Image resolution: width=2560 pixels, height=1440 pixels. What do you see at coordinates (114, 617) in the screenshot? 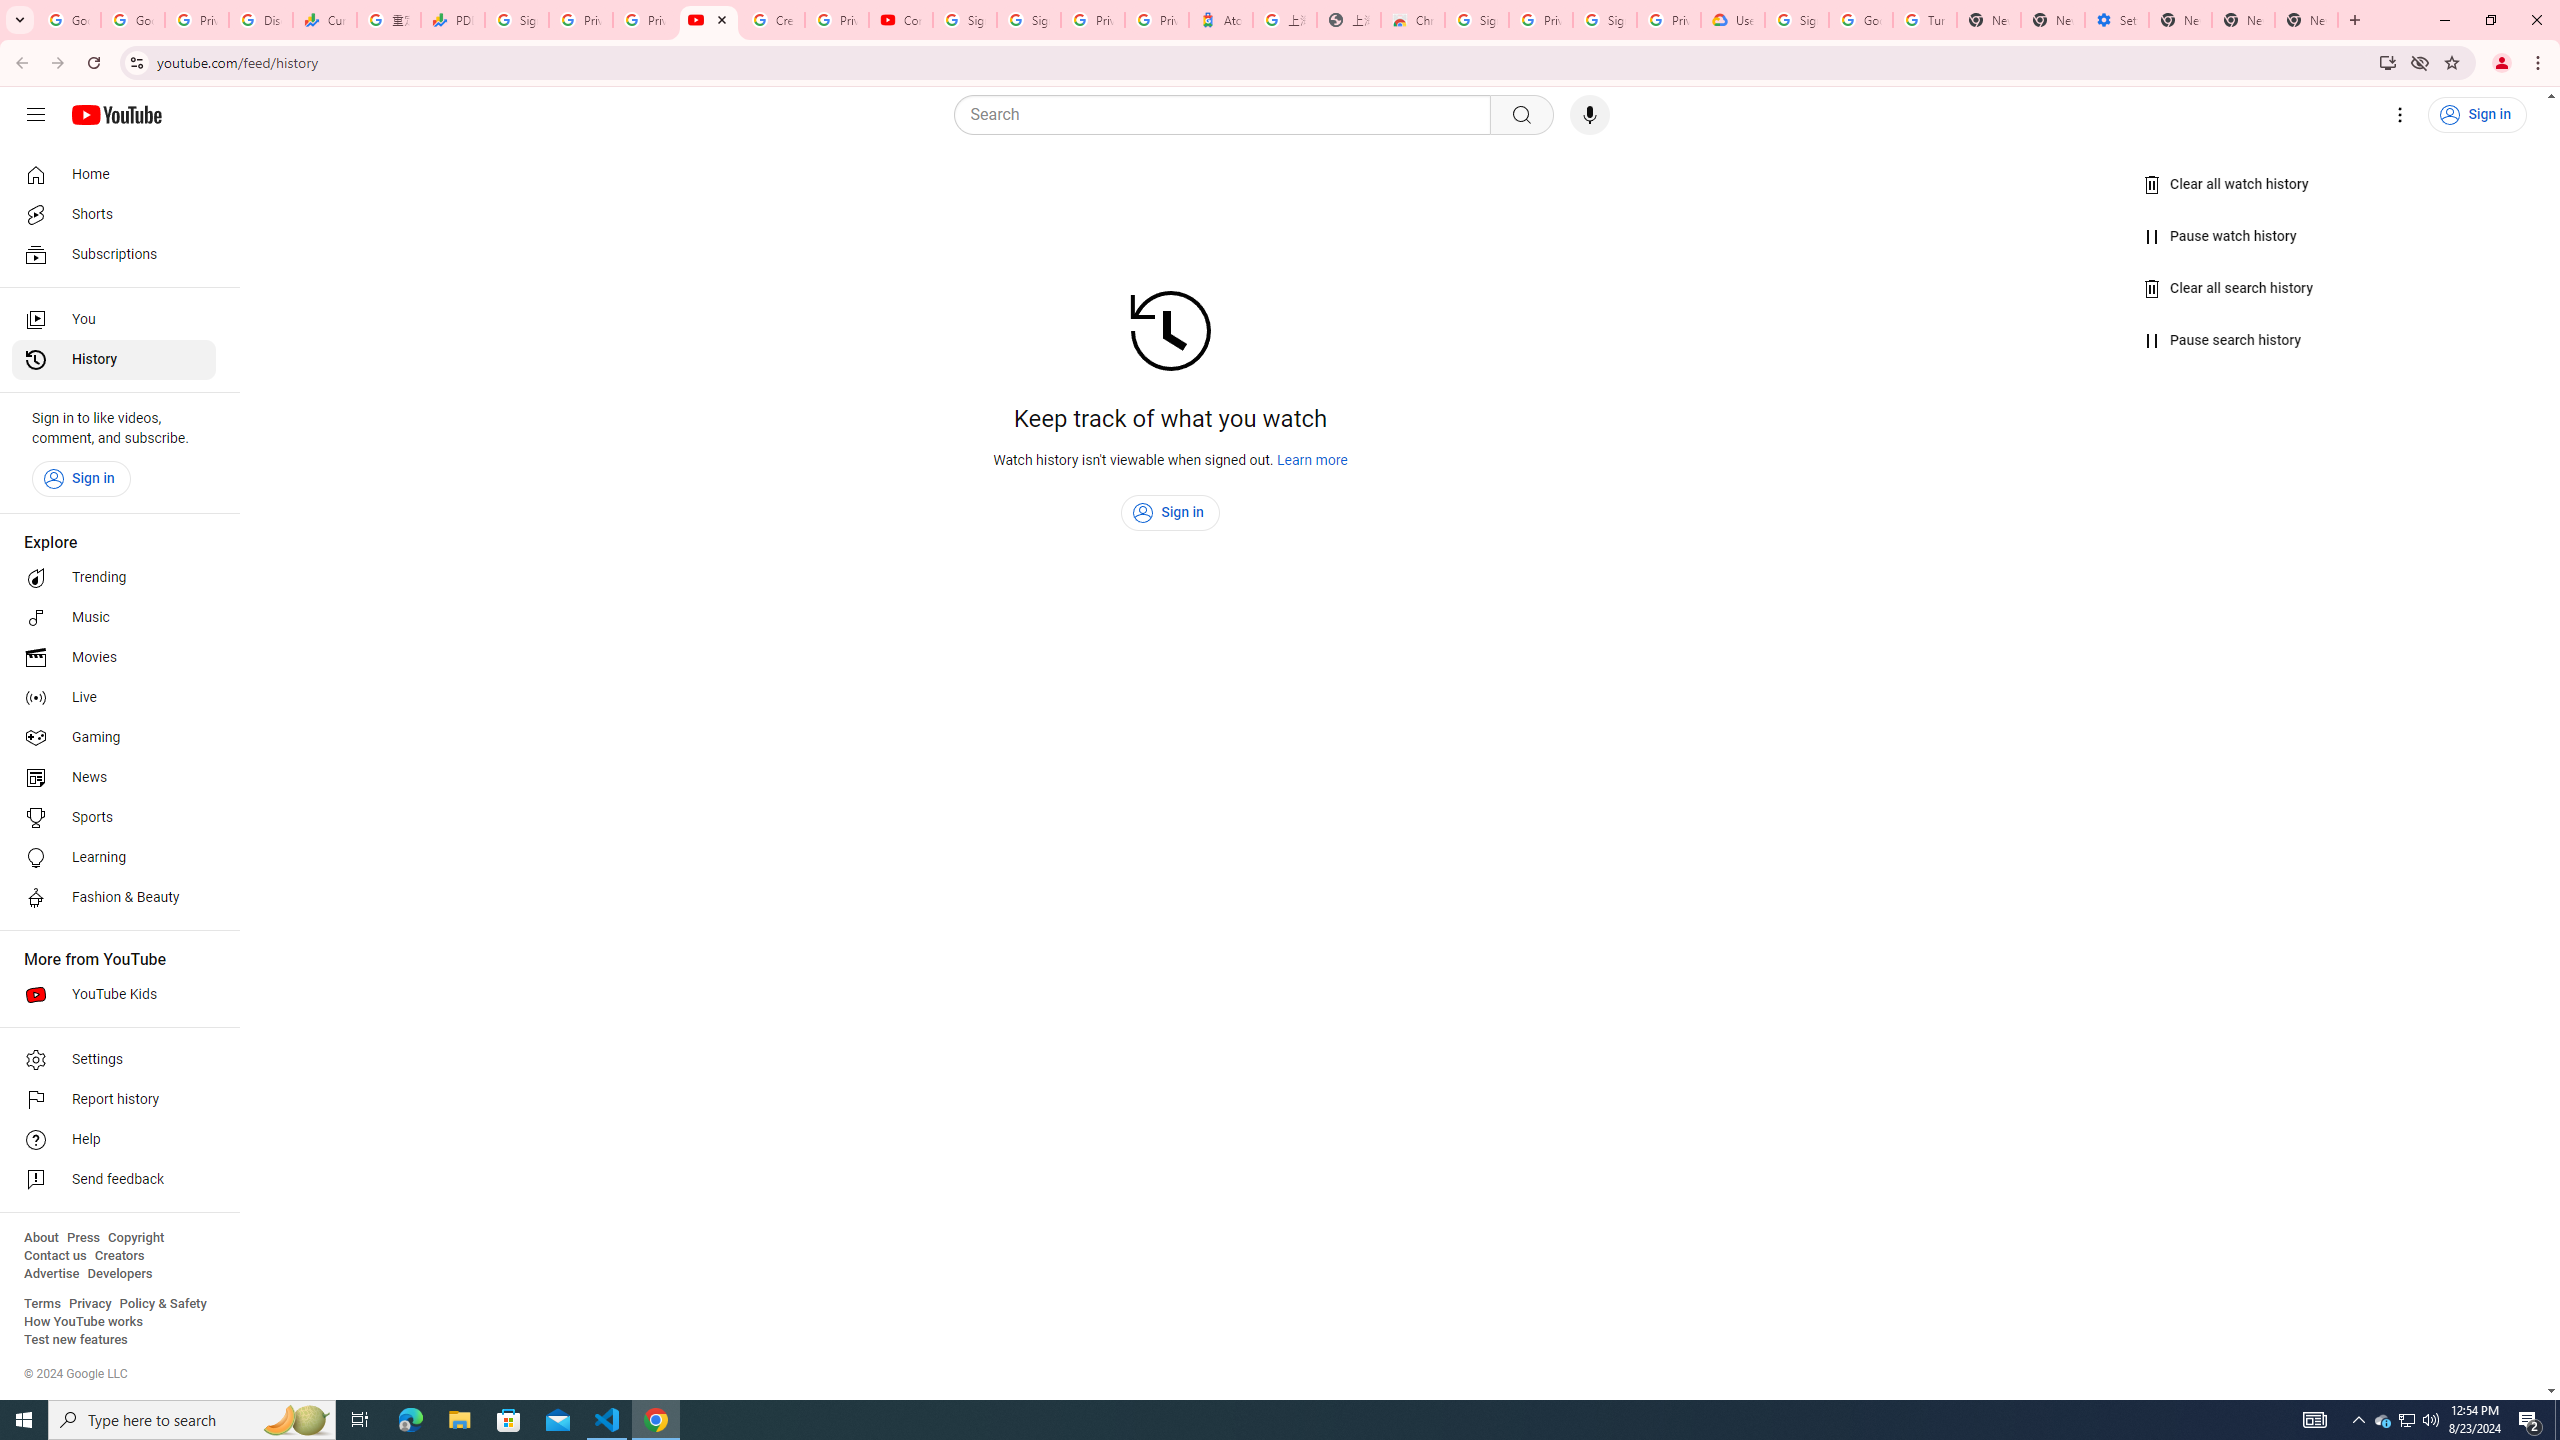
I see `Music` at bounding box center [114, 617].